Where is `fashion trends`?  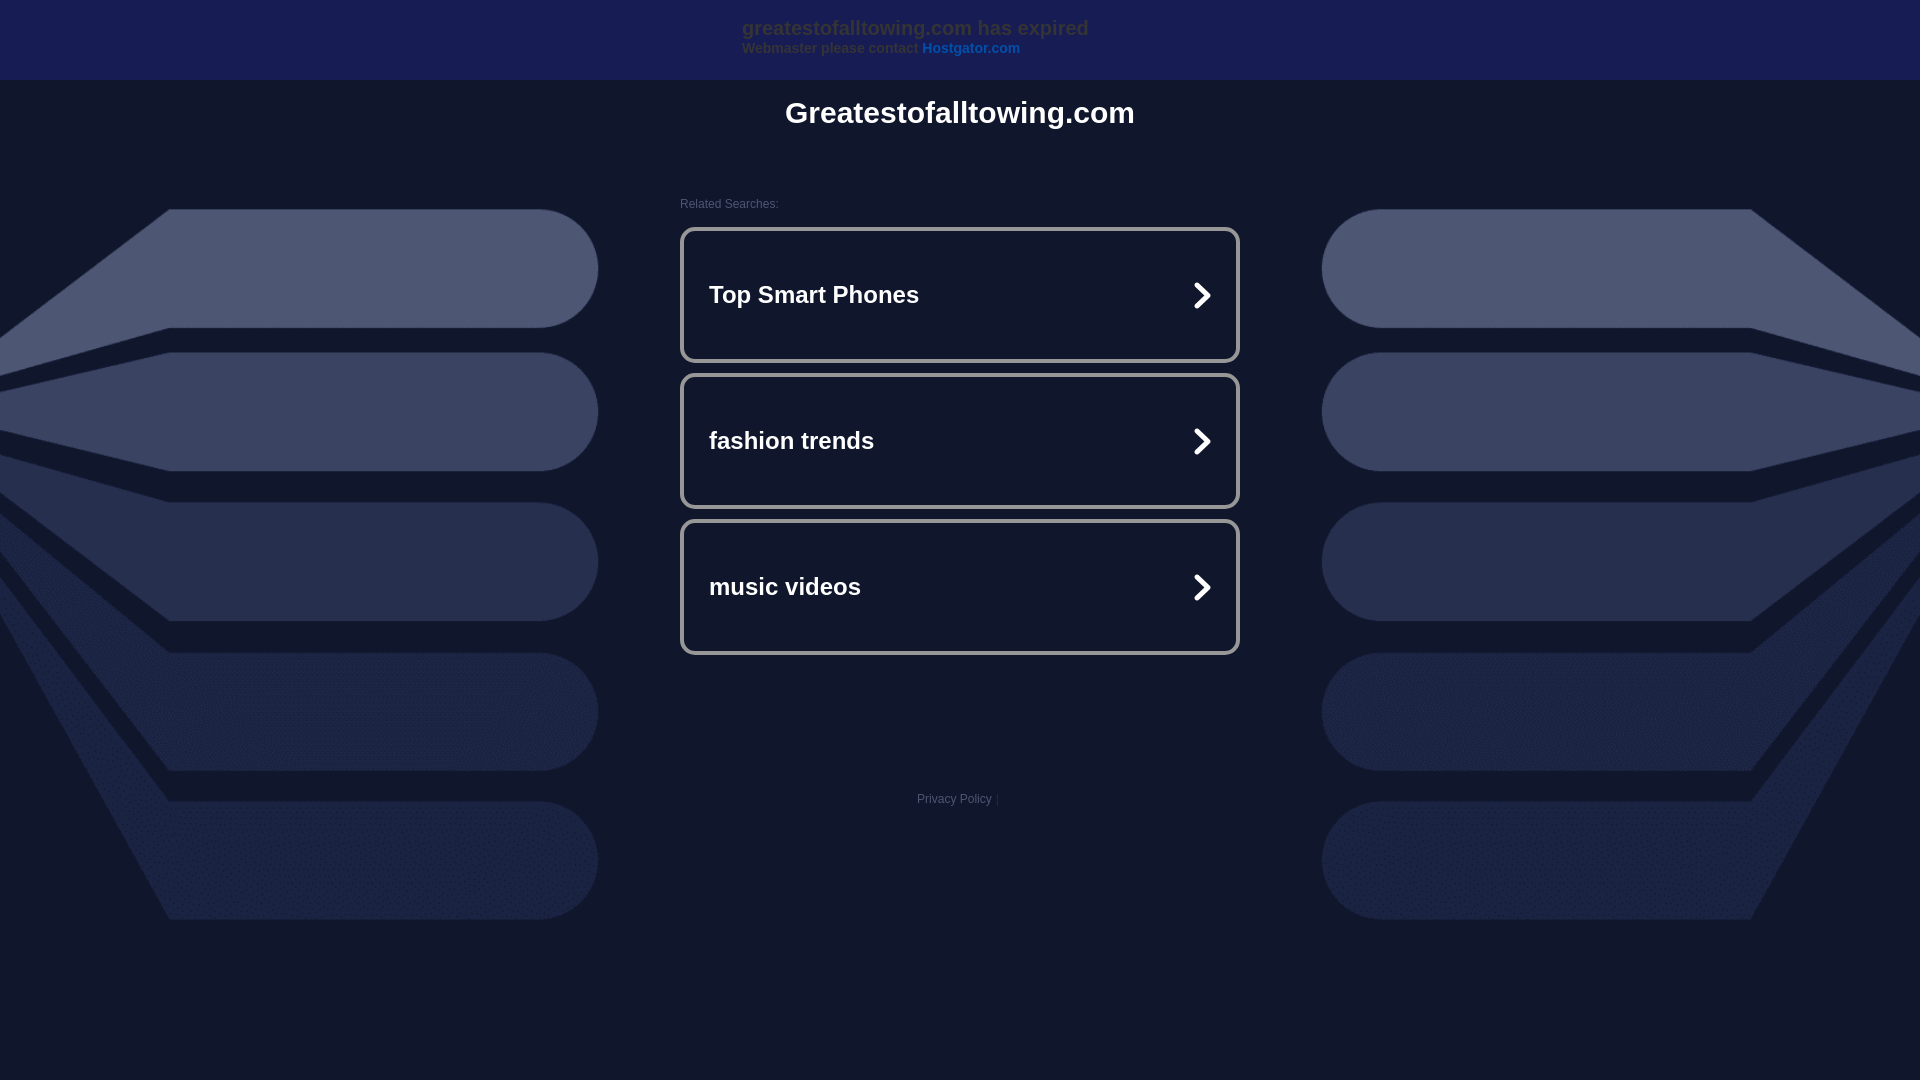
fashion trends is located at coordinates (960, 440).